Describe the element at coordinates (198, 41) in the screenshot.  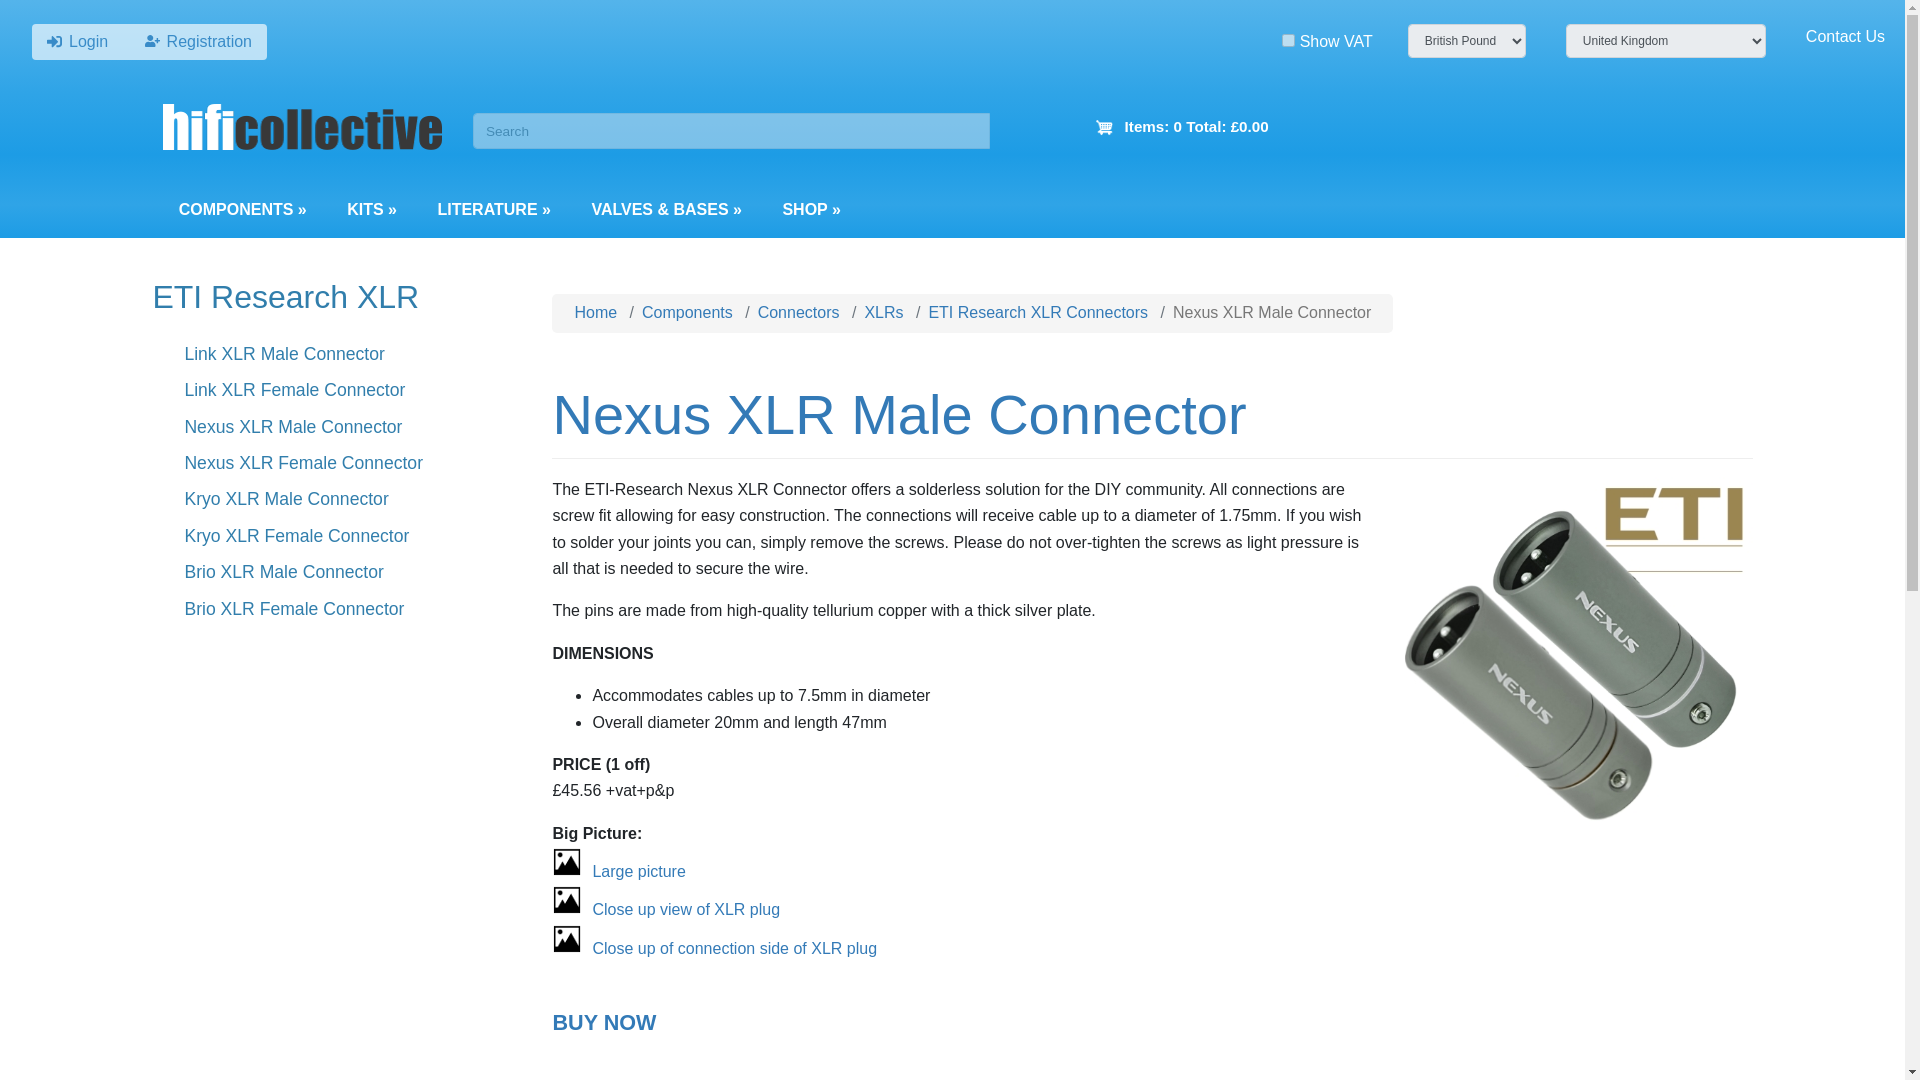
I see `Registration` at that location.